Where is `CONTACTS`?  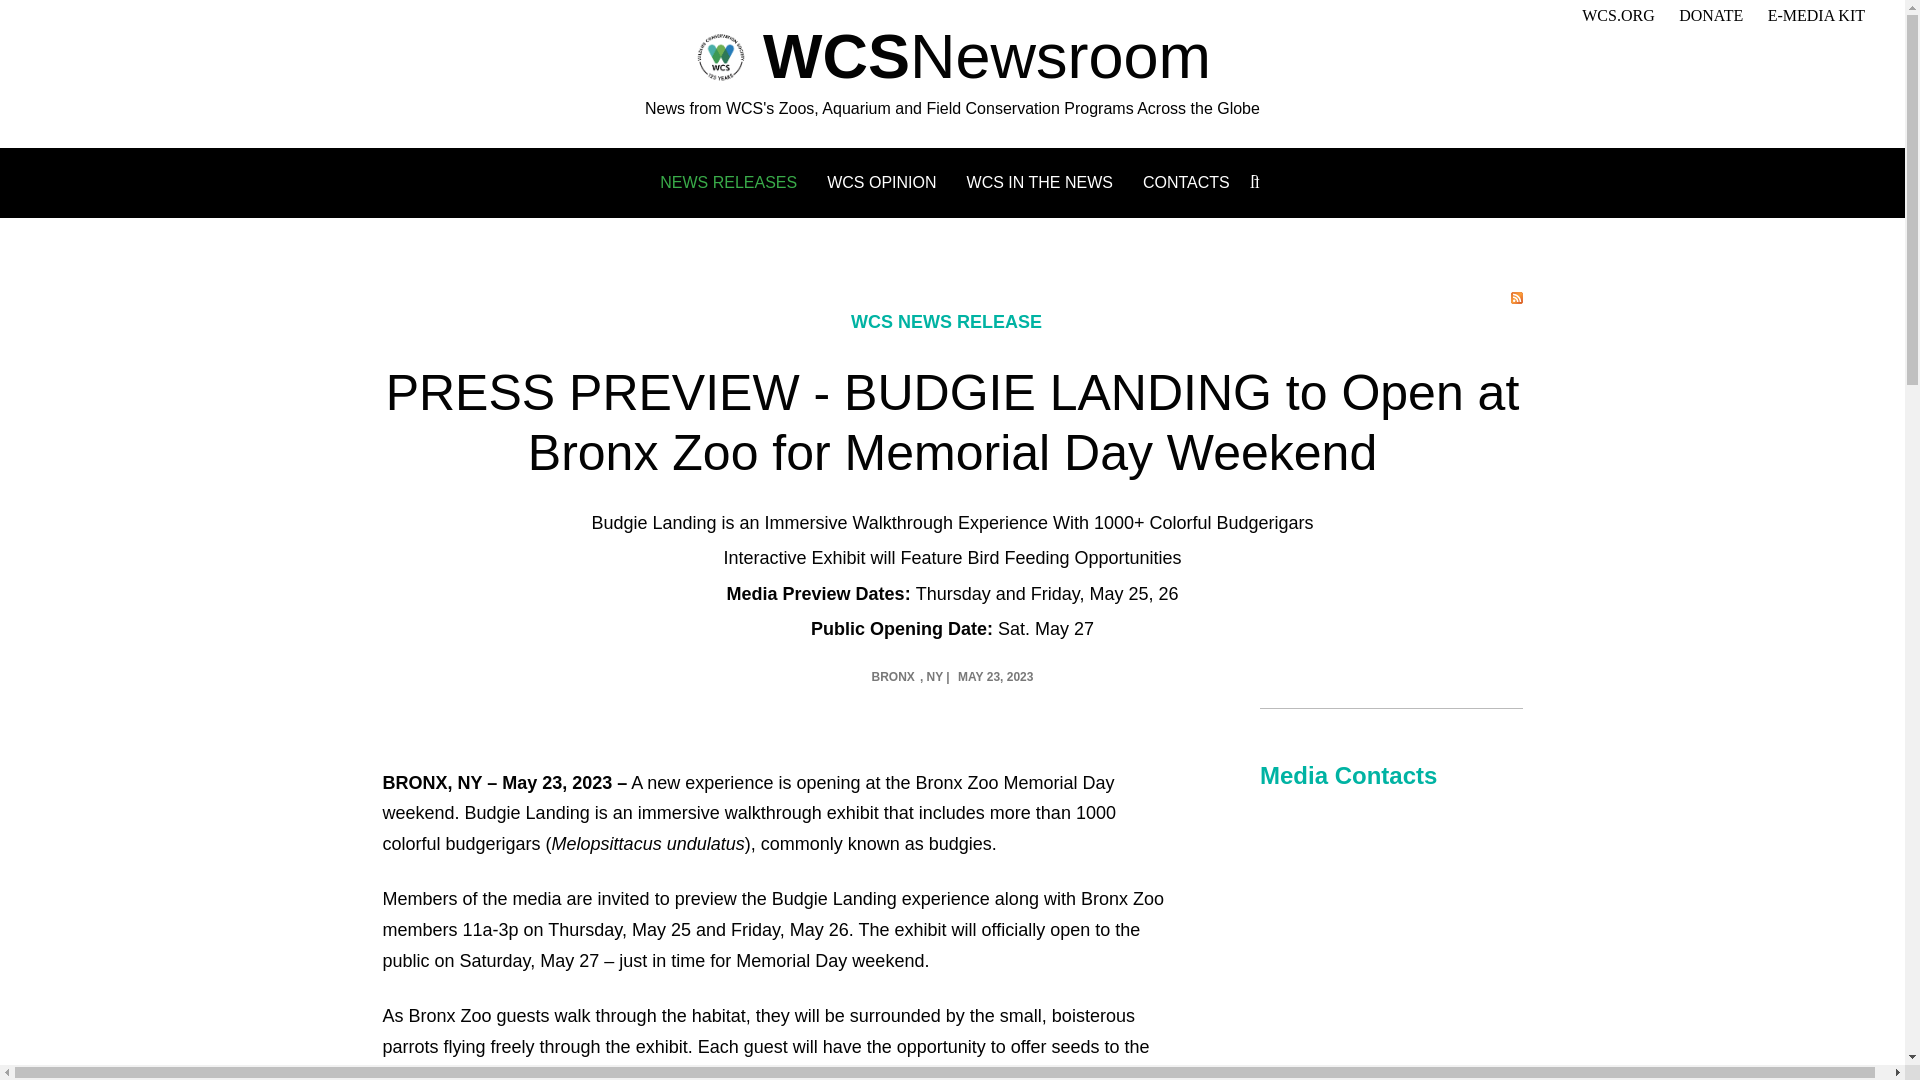
CONTACTS is located at coordinates (1186, 182).